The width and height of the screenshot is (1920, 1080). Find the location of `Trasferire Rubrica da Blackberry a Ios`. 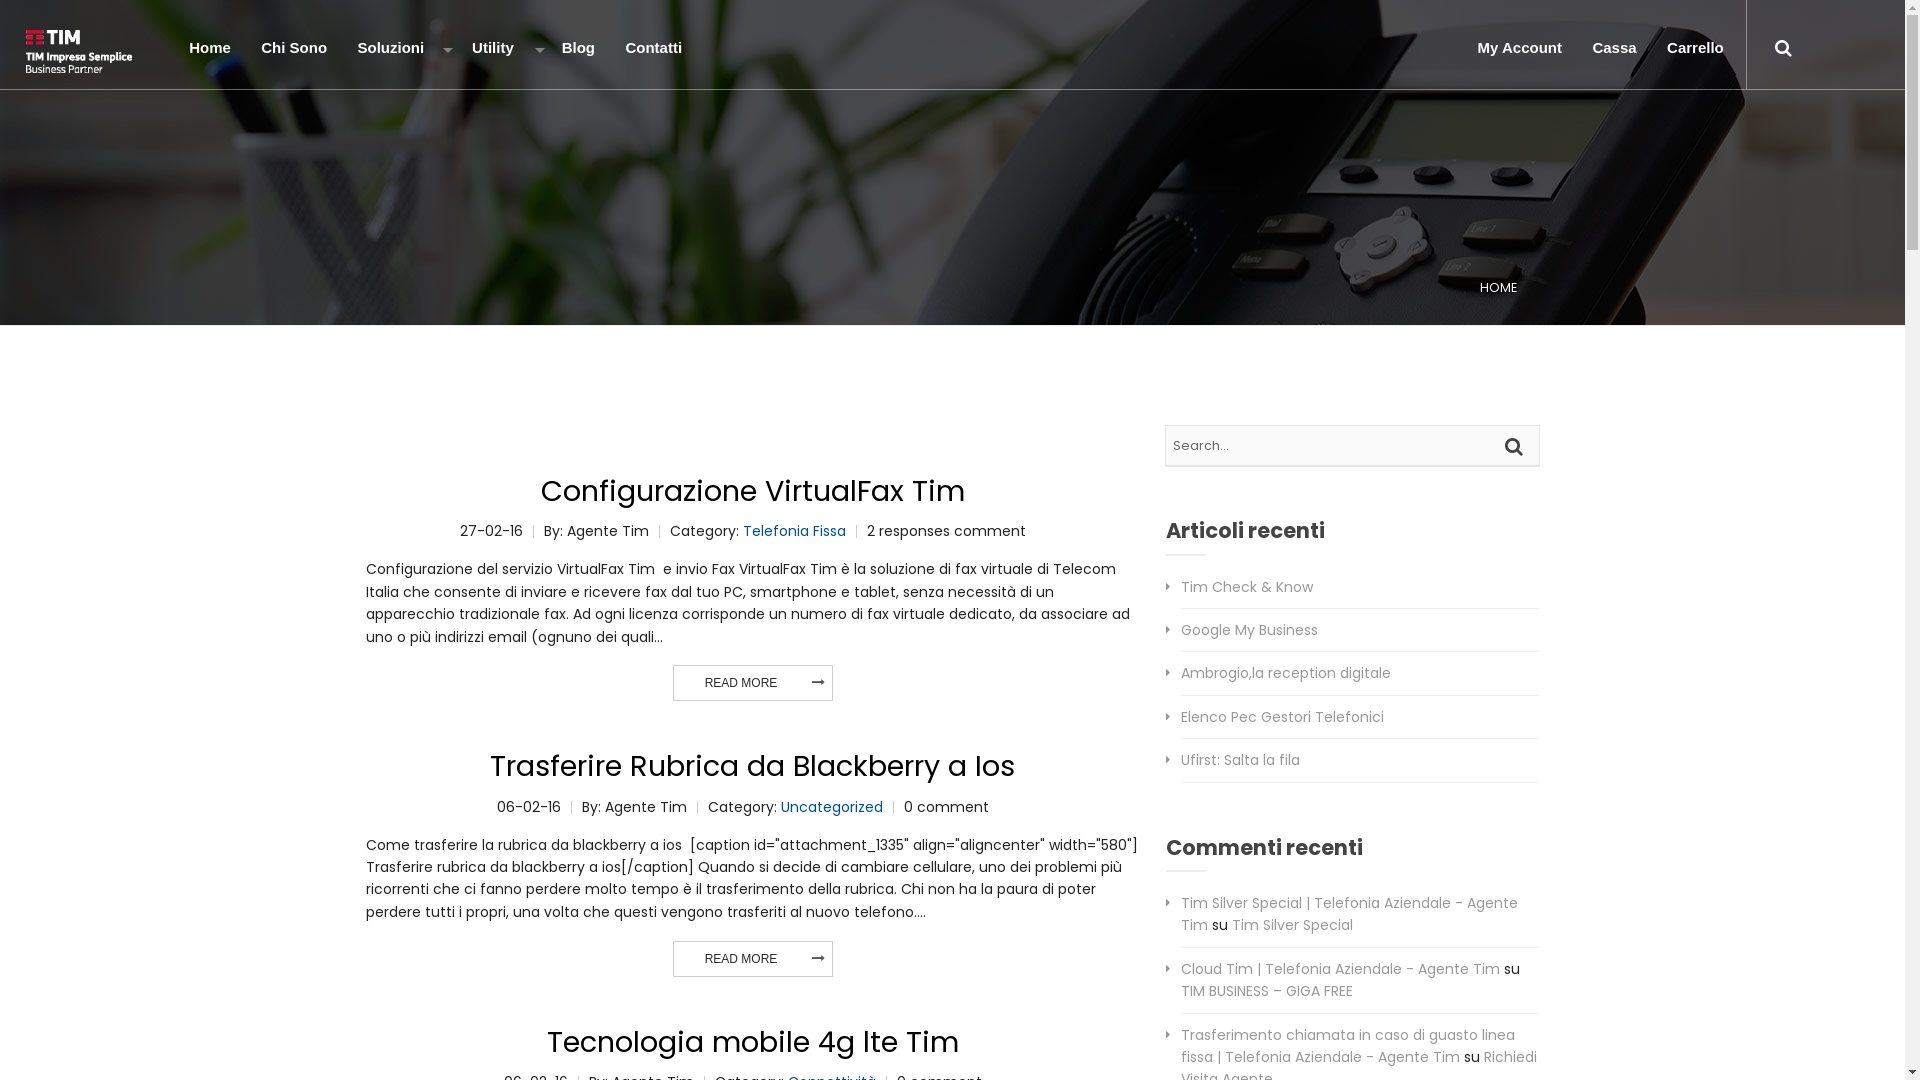

Trasferire Rubrica da Blackberry a Ios is located at coordinates (752, 766).